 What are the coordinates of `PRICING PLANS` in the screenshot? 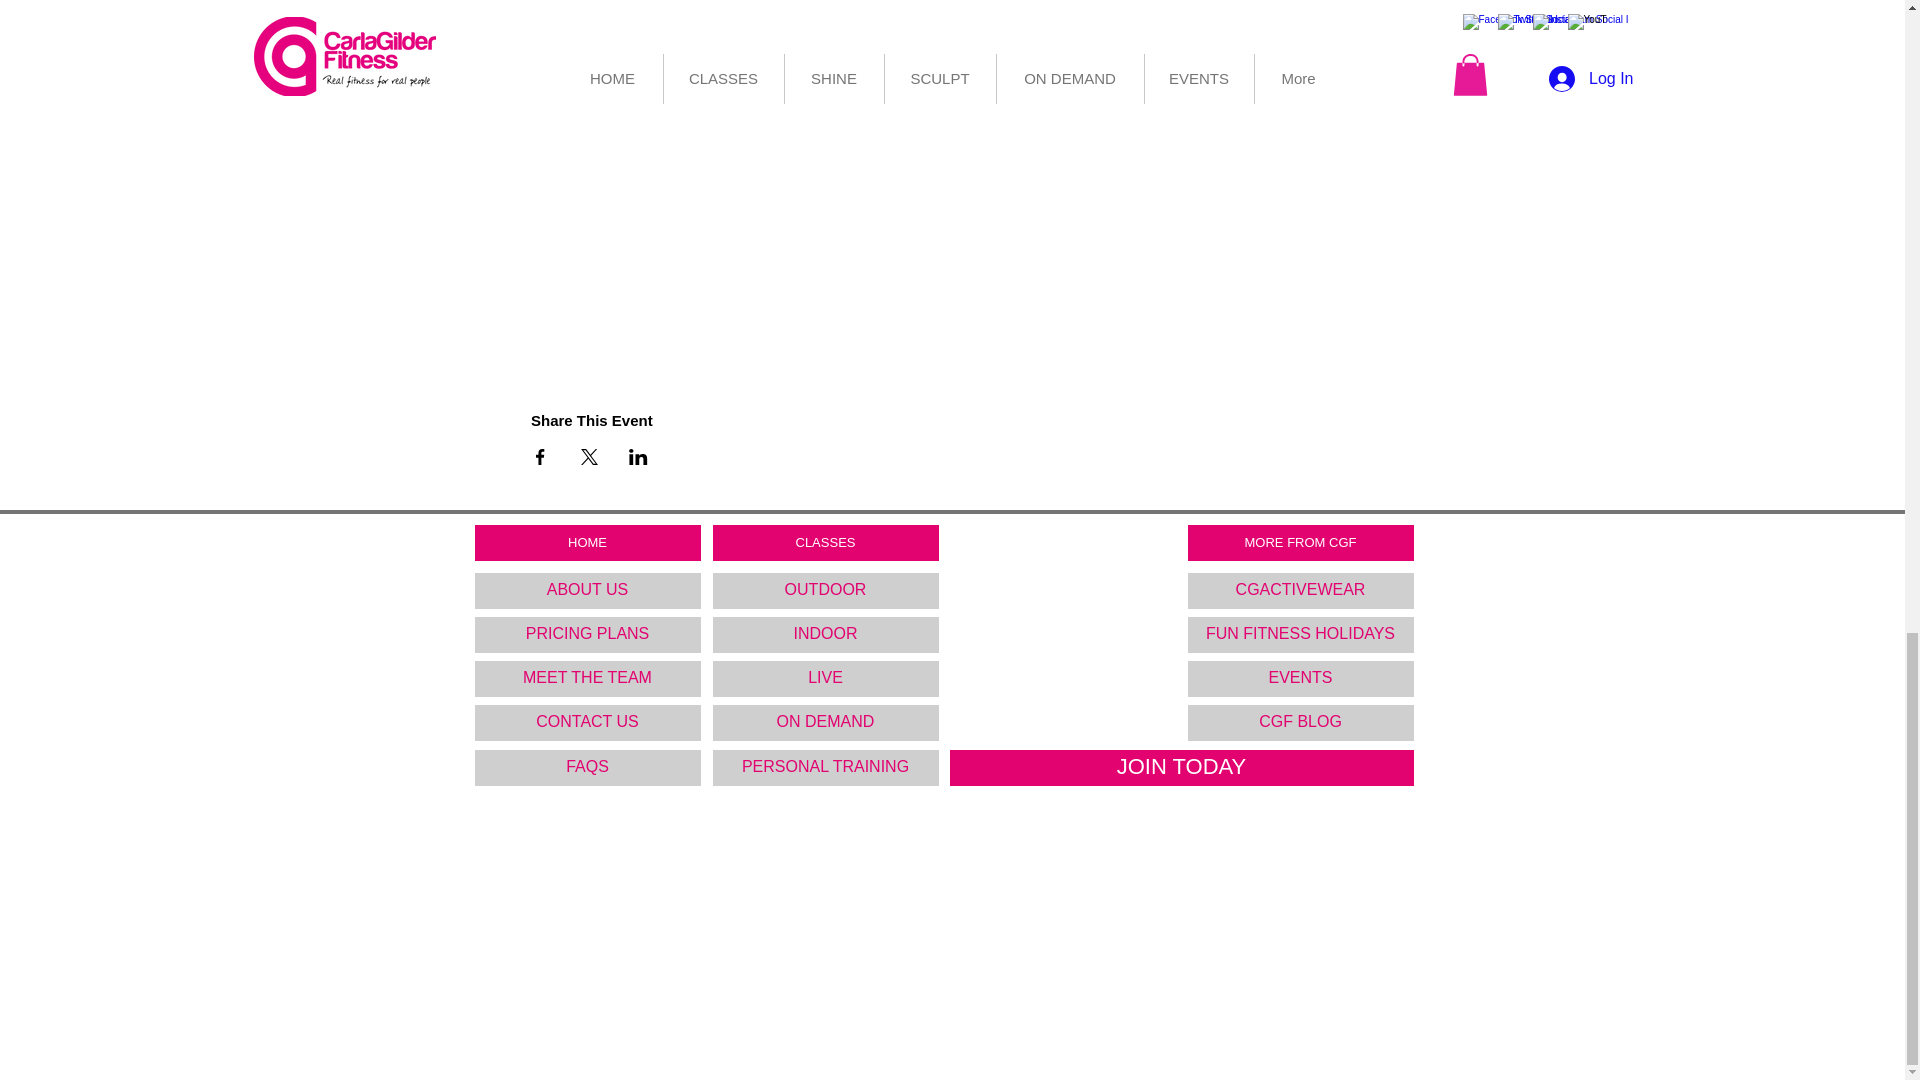 It's located at (587, 634).